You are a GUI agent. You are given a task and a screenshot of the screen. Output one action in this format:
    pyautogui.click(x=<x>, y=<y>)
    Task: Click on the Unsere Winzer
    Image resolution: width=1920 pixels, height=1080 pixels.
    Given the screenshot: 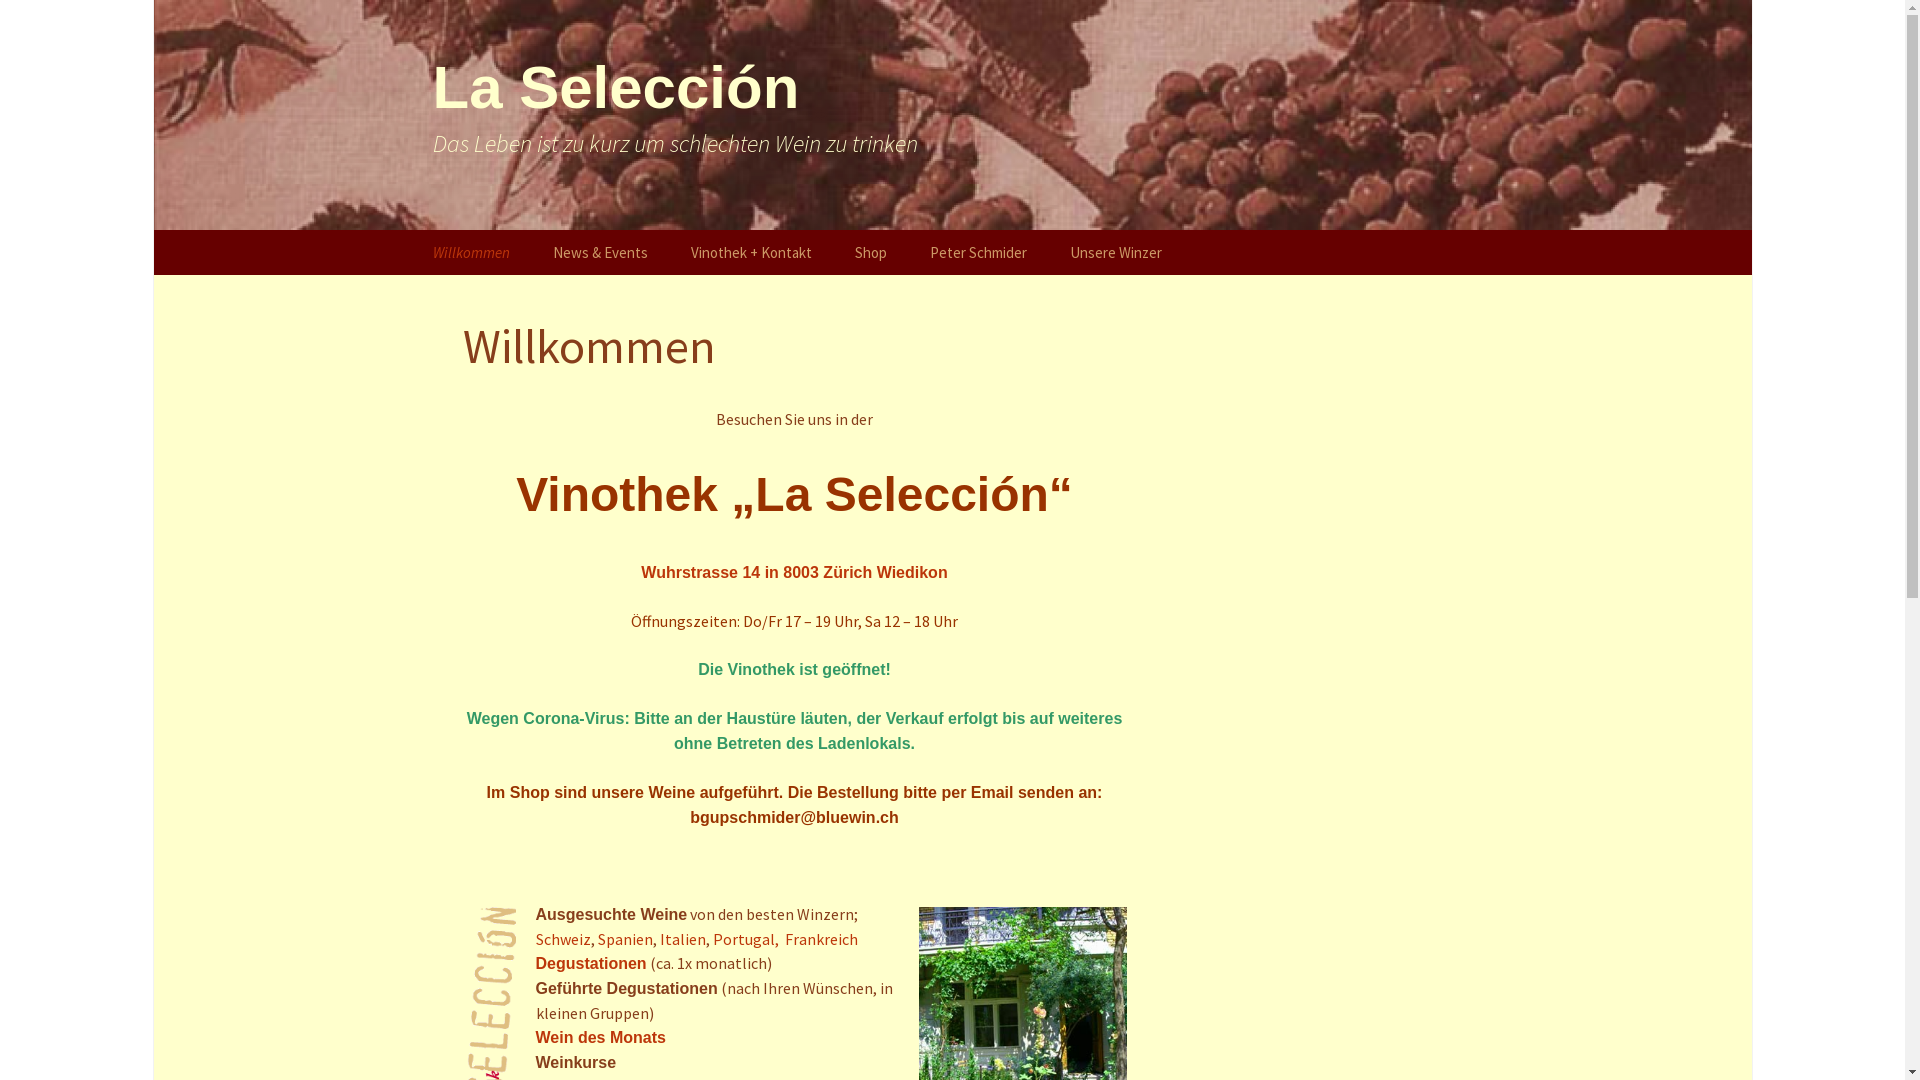 What is the action you would take?
    pyautogui.click(x=1116, y=252)
    